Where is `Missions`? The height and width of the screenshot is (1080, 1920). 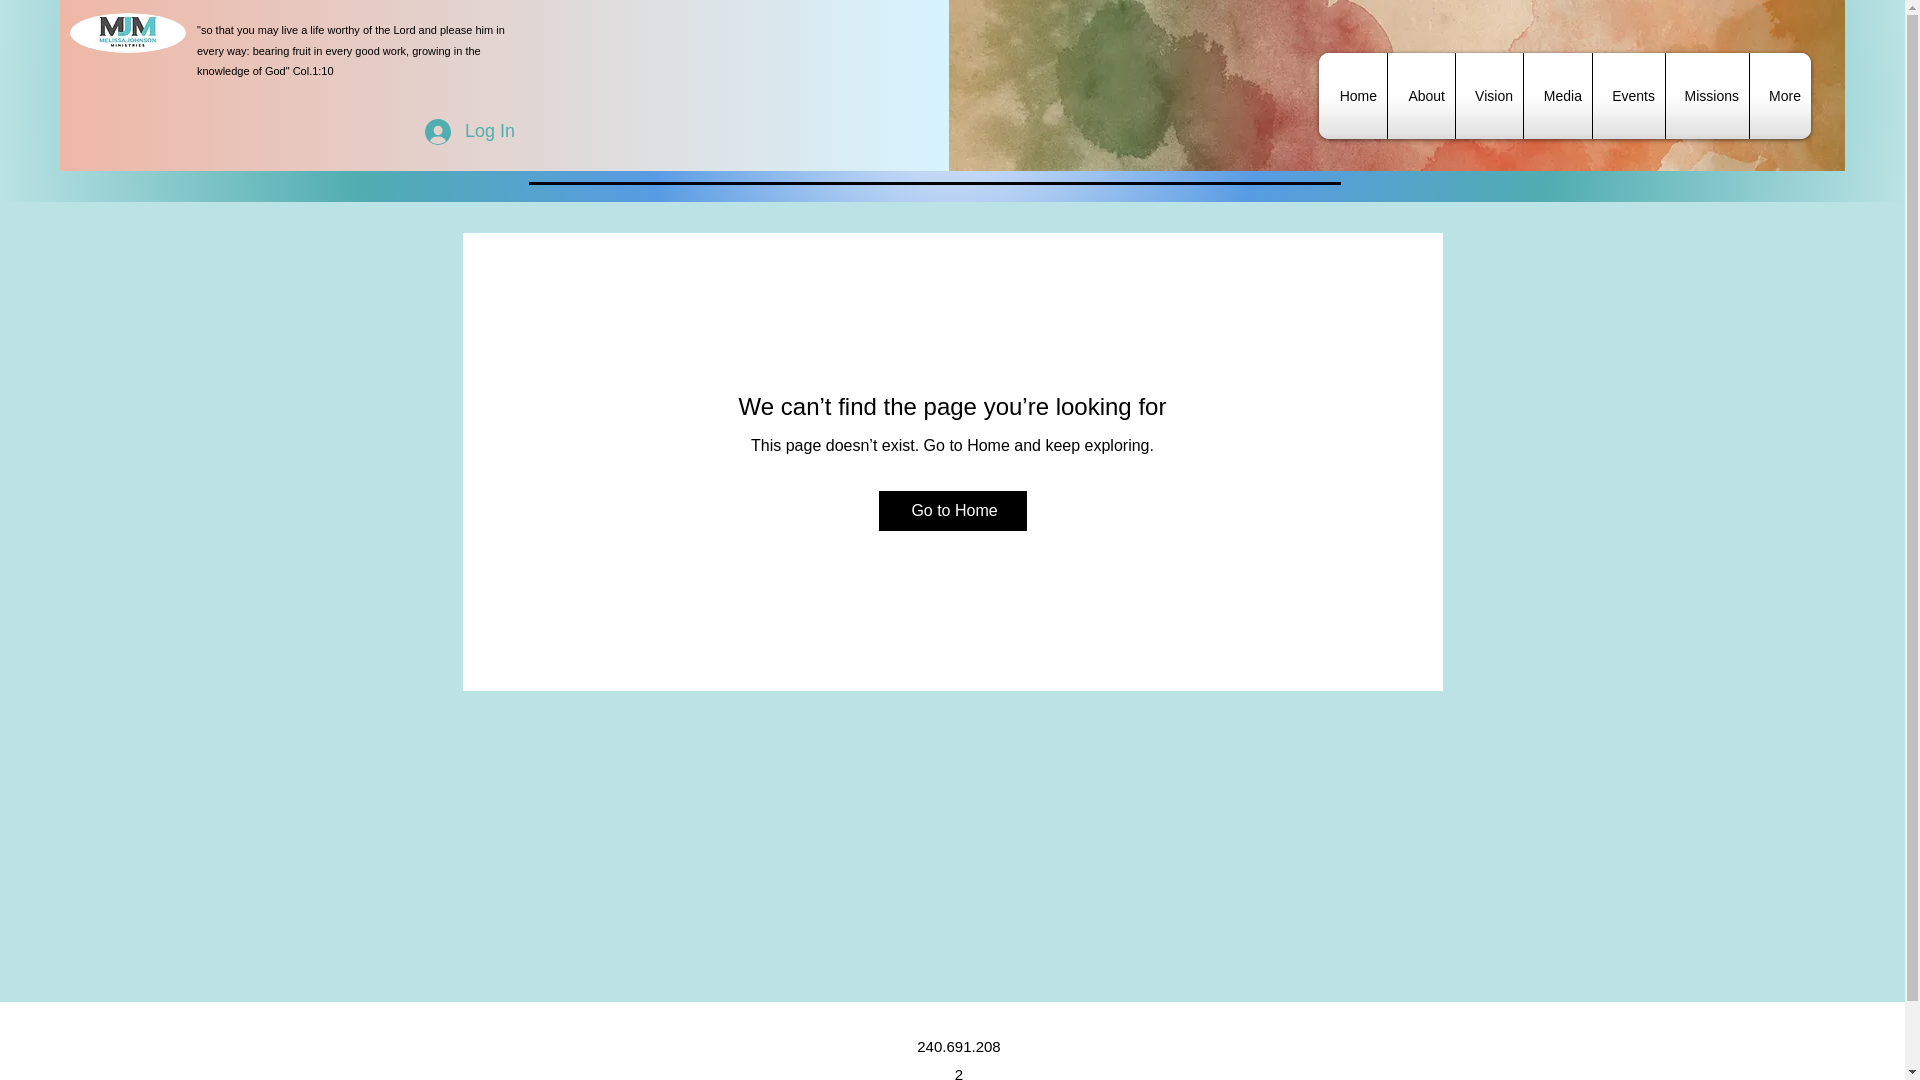 Missions is located at coordinates (1708, 96).